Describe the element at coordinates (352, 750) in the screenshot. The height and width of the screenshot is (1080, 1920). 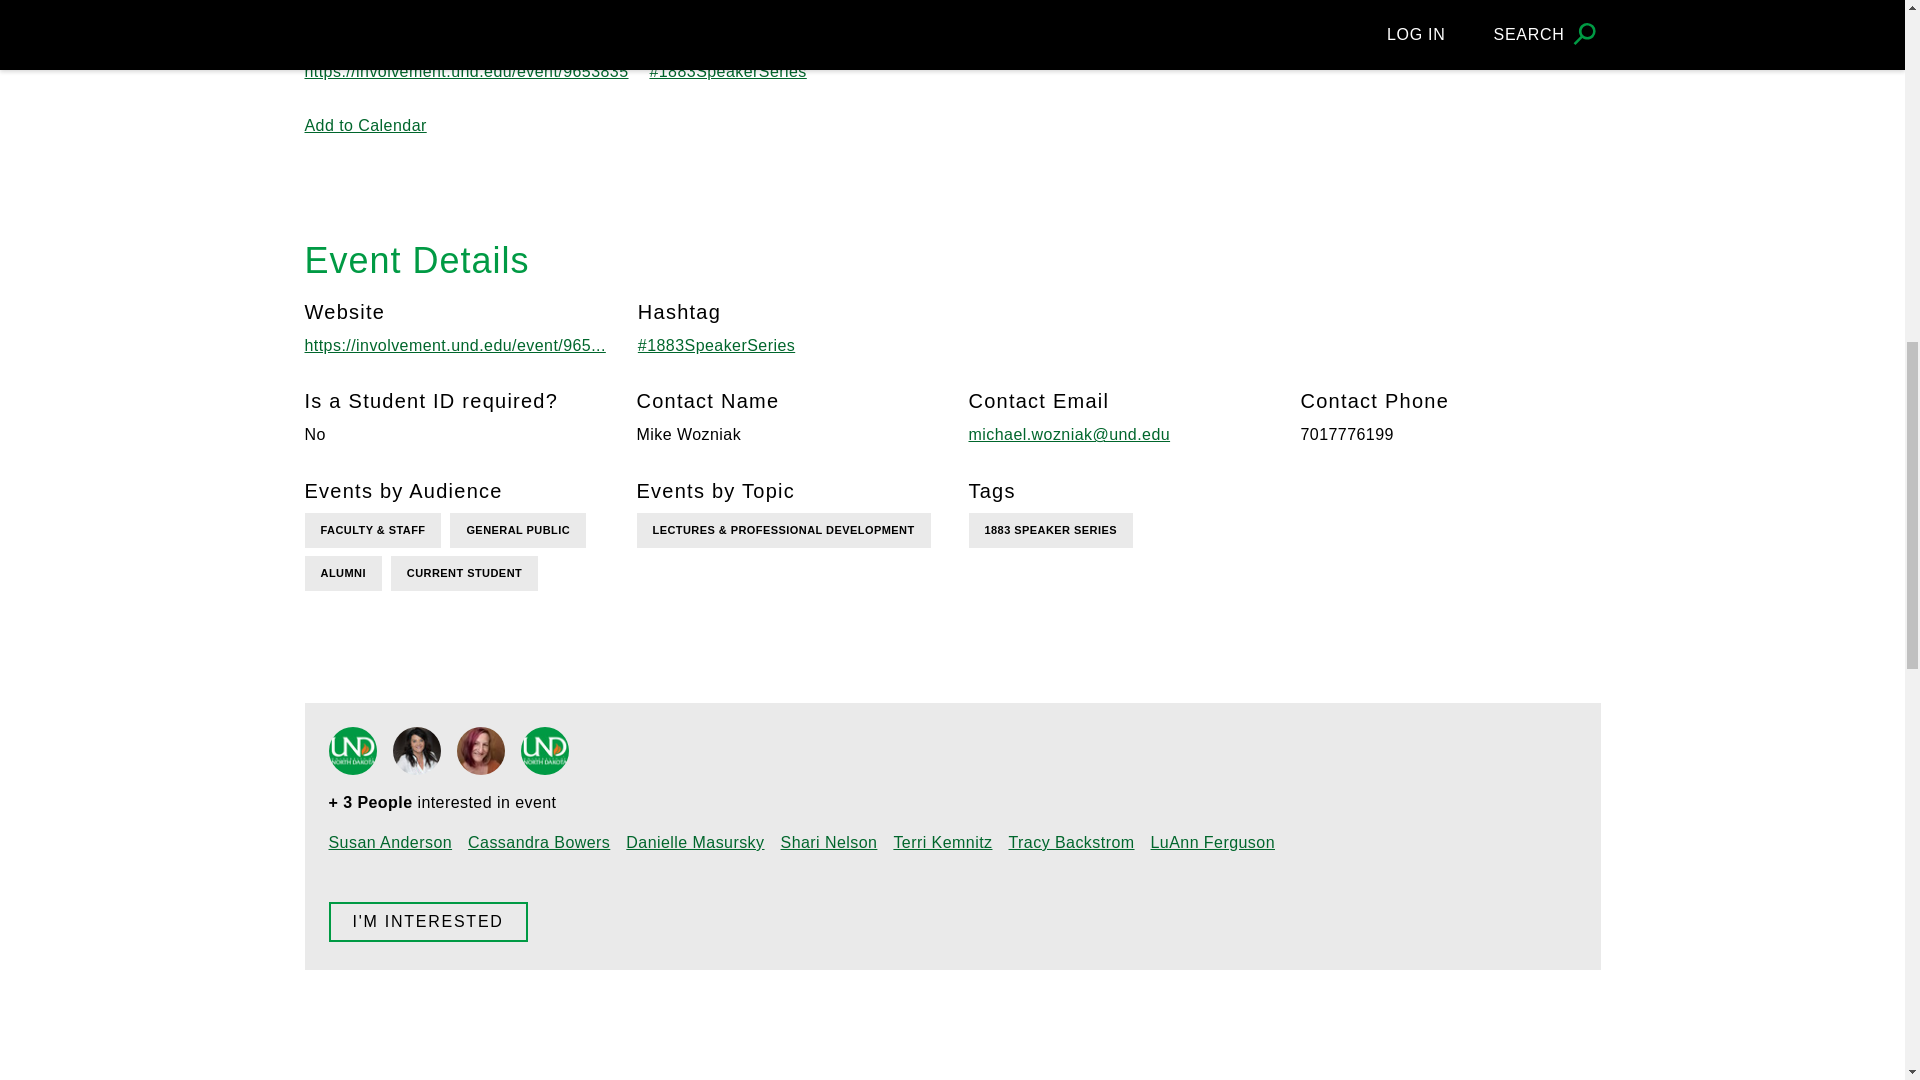
I see `Susan Anderson` at that location.